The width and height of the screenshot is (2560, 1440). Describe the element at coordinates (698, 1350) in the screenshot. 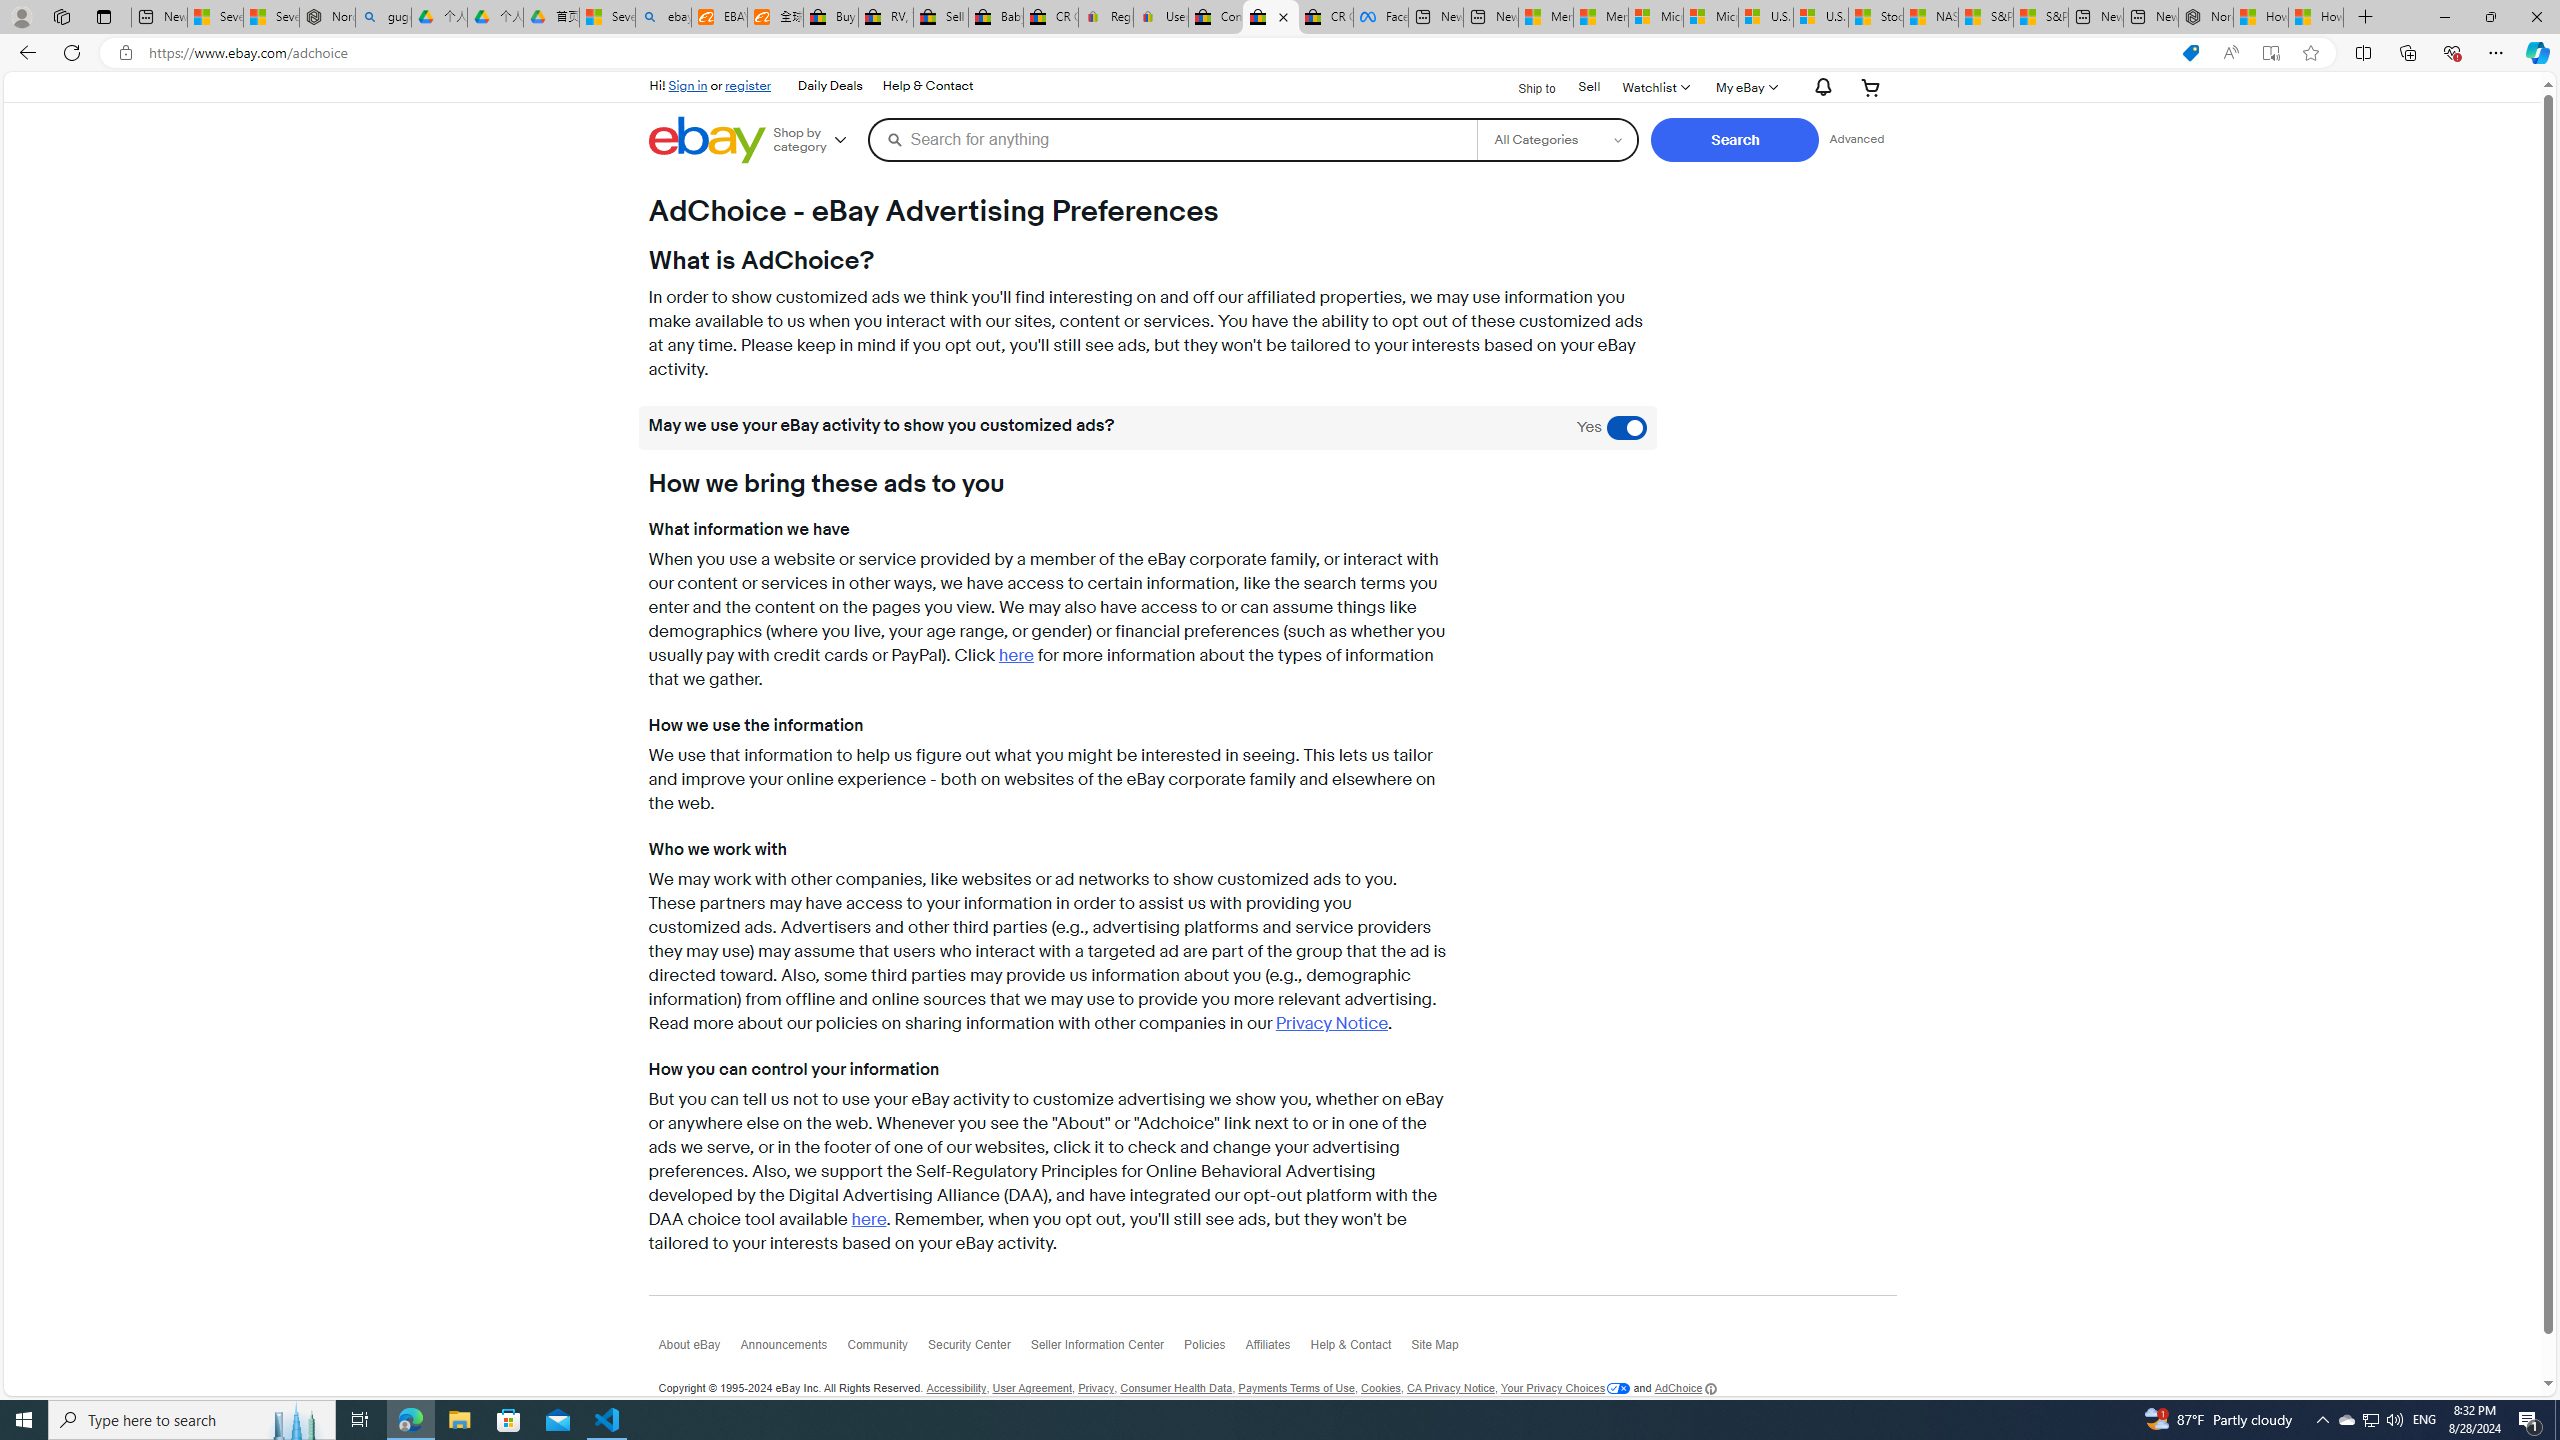

I see `About eBay` at that location.